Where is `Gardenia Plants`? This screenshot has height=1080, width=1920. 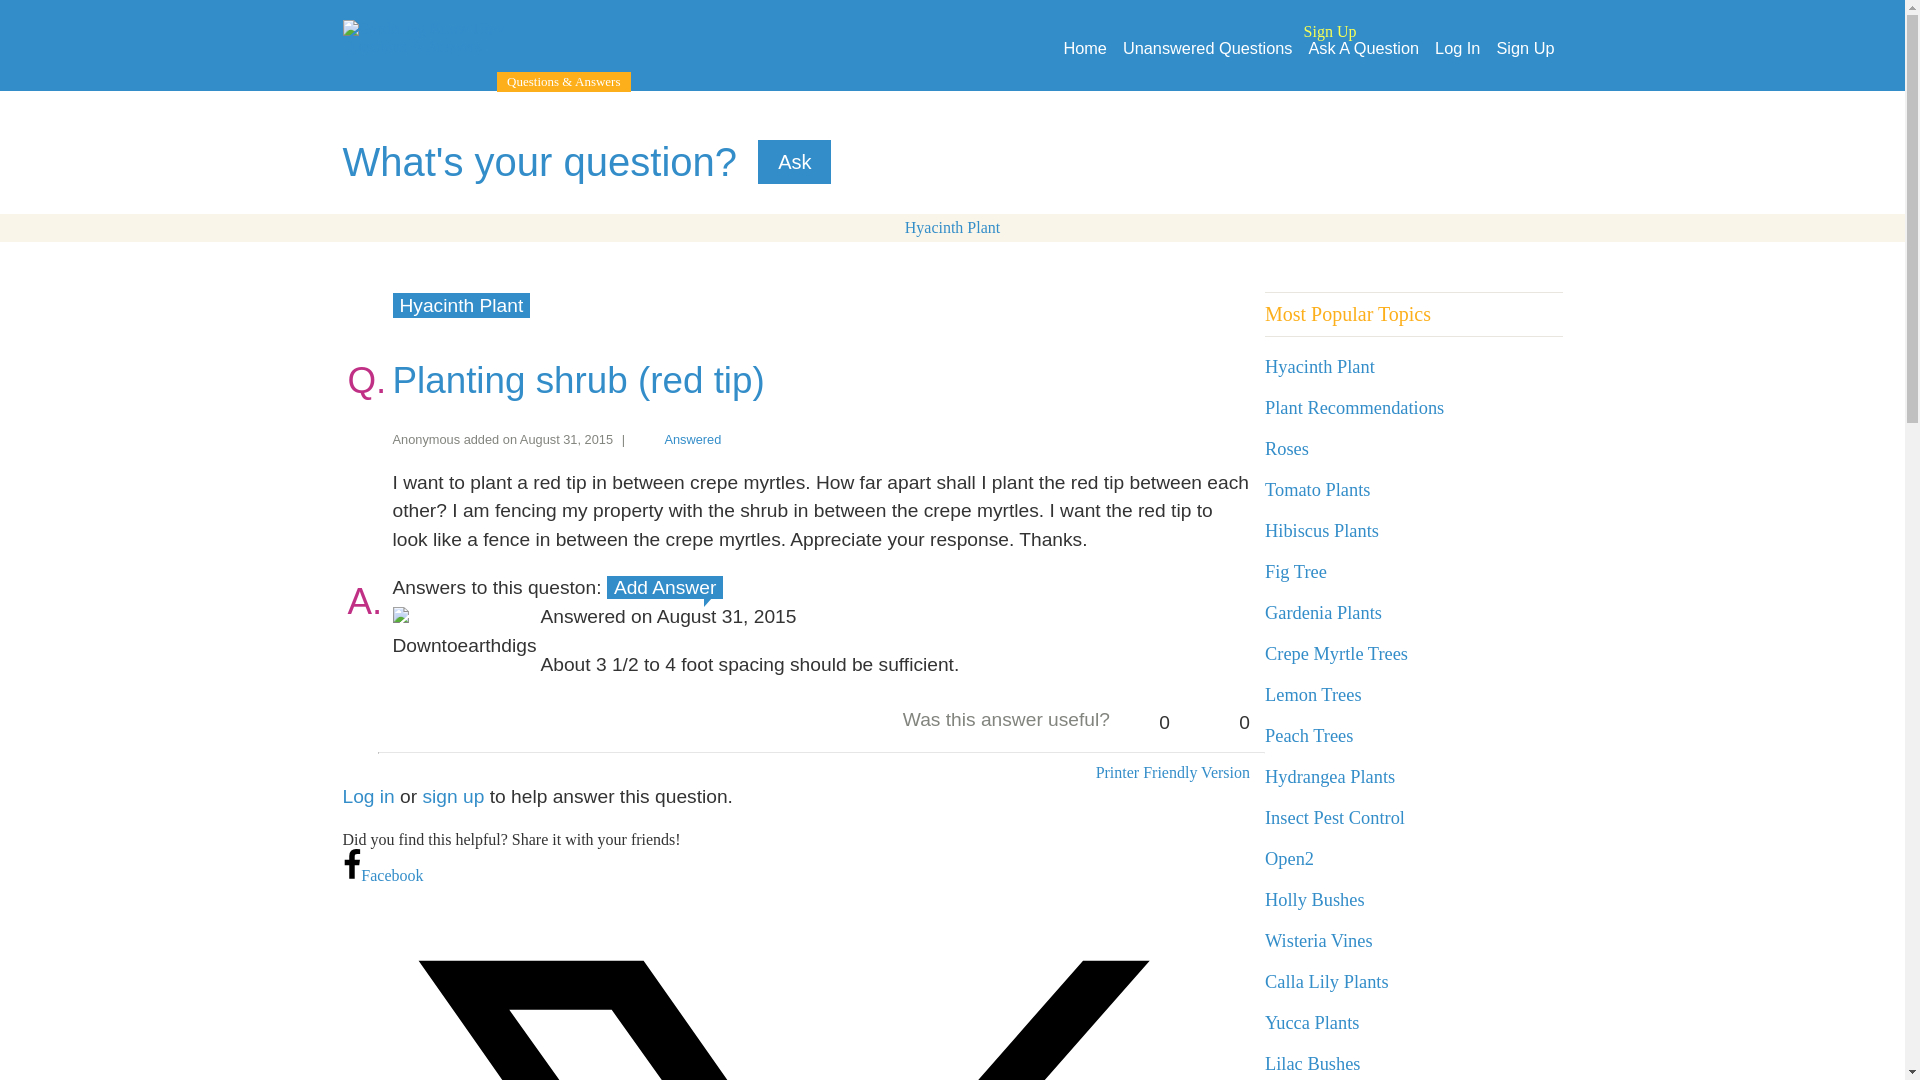 Gardenia Plants is located at coordinates (1324, 612).